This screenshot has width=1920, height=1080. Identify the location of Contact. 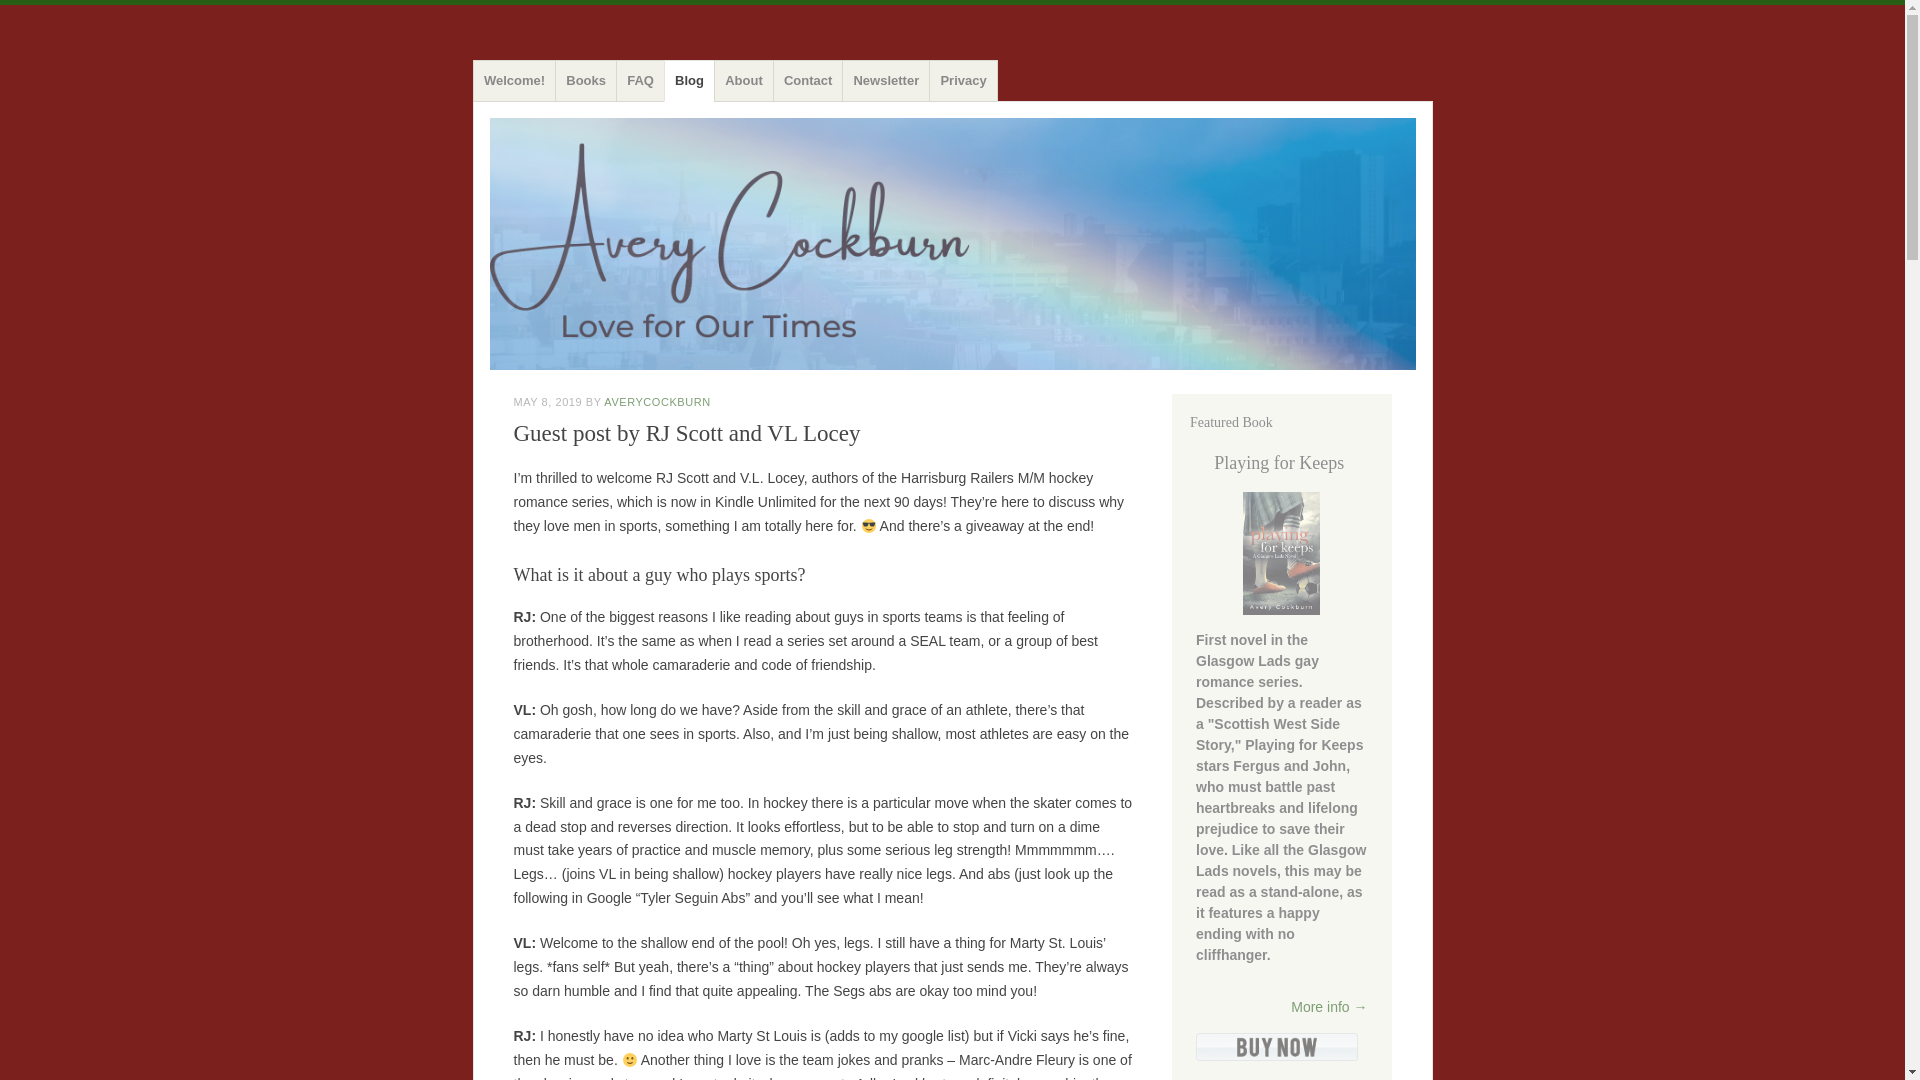
(808, 80).